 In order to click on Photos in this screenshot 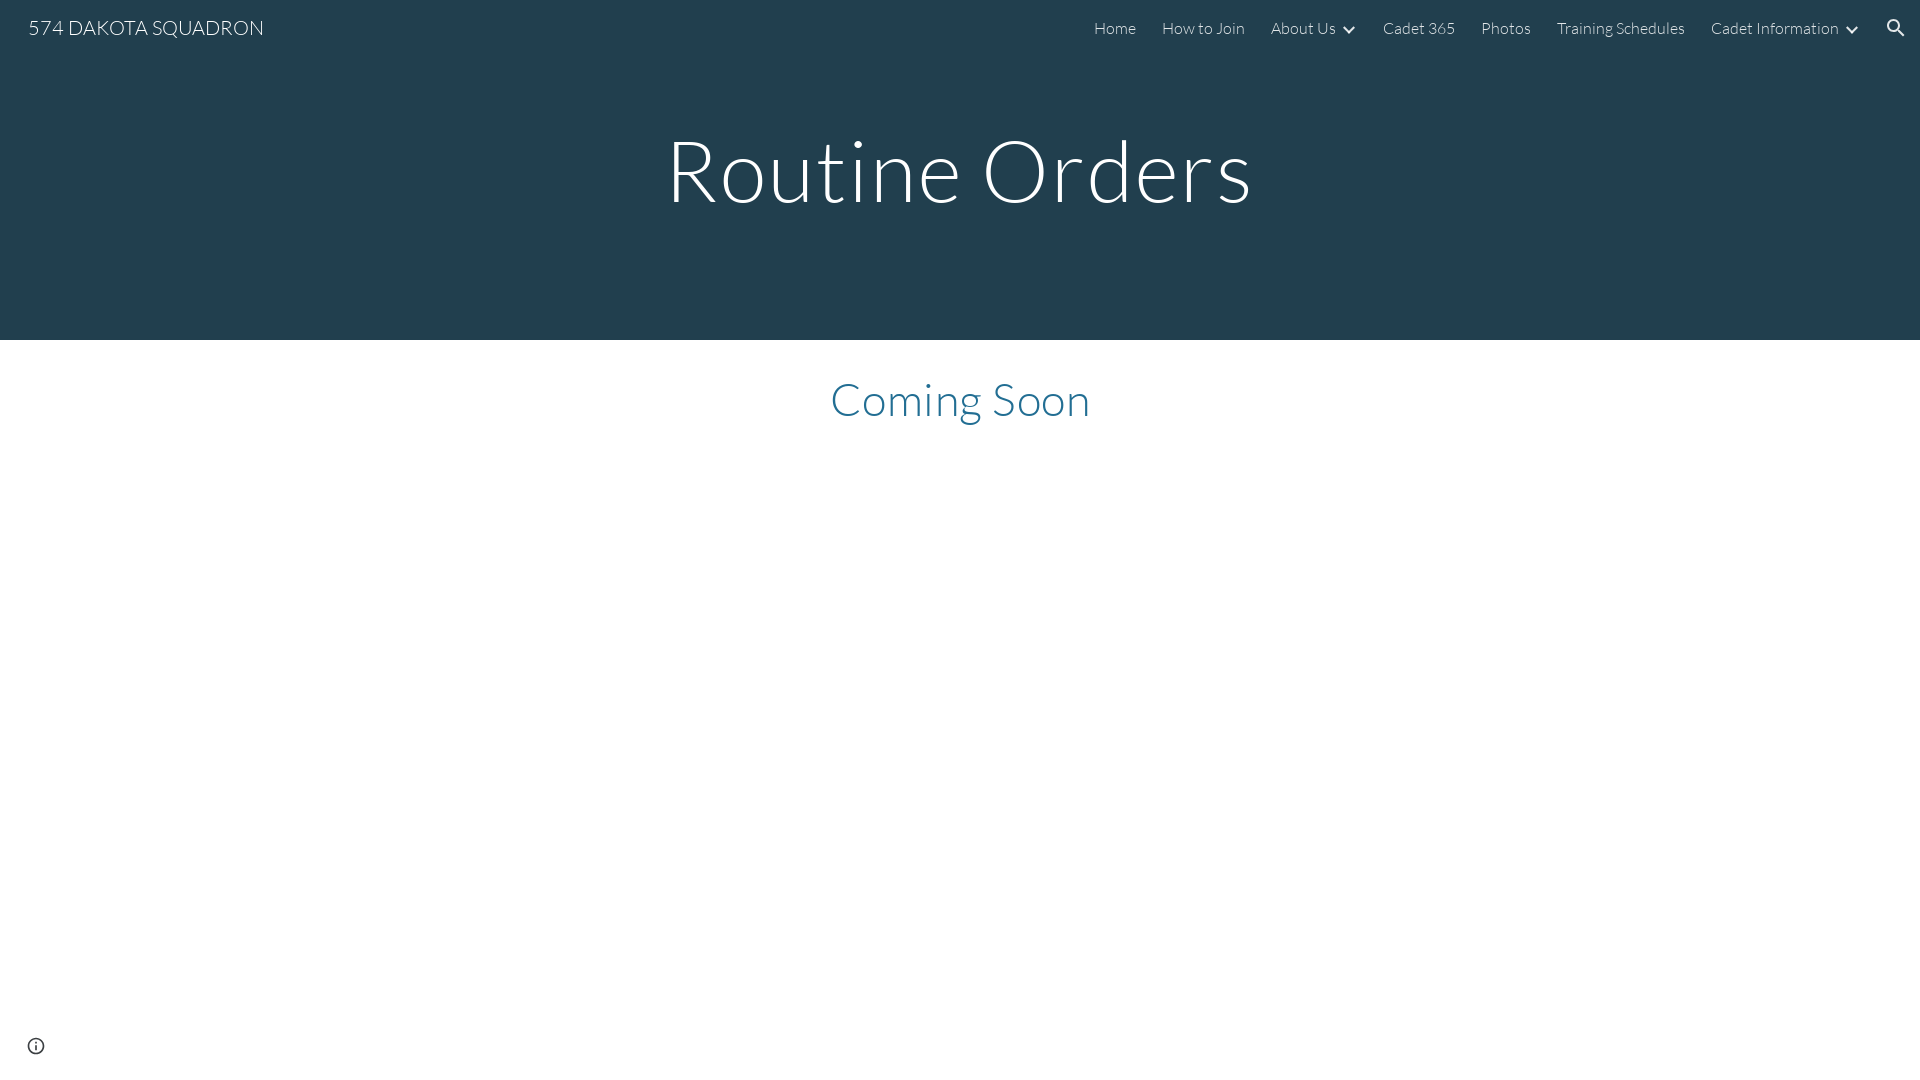, I will do `click(1506, 28)`.